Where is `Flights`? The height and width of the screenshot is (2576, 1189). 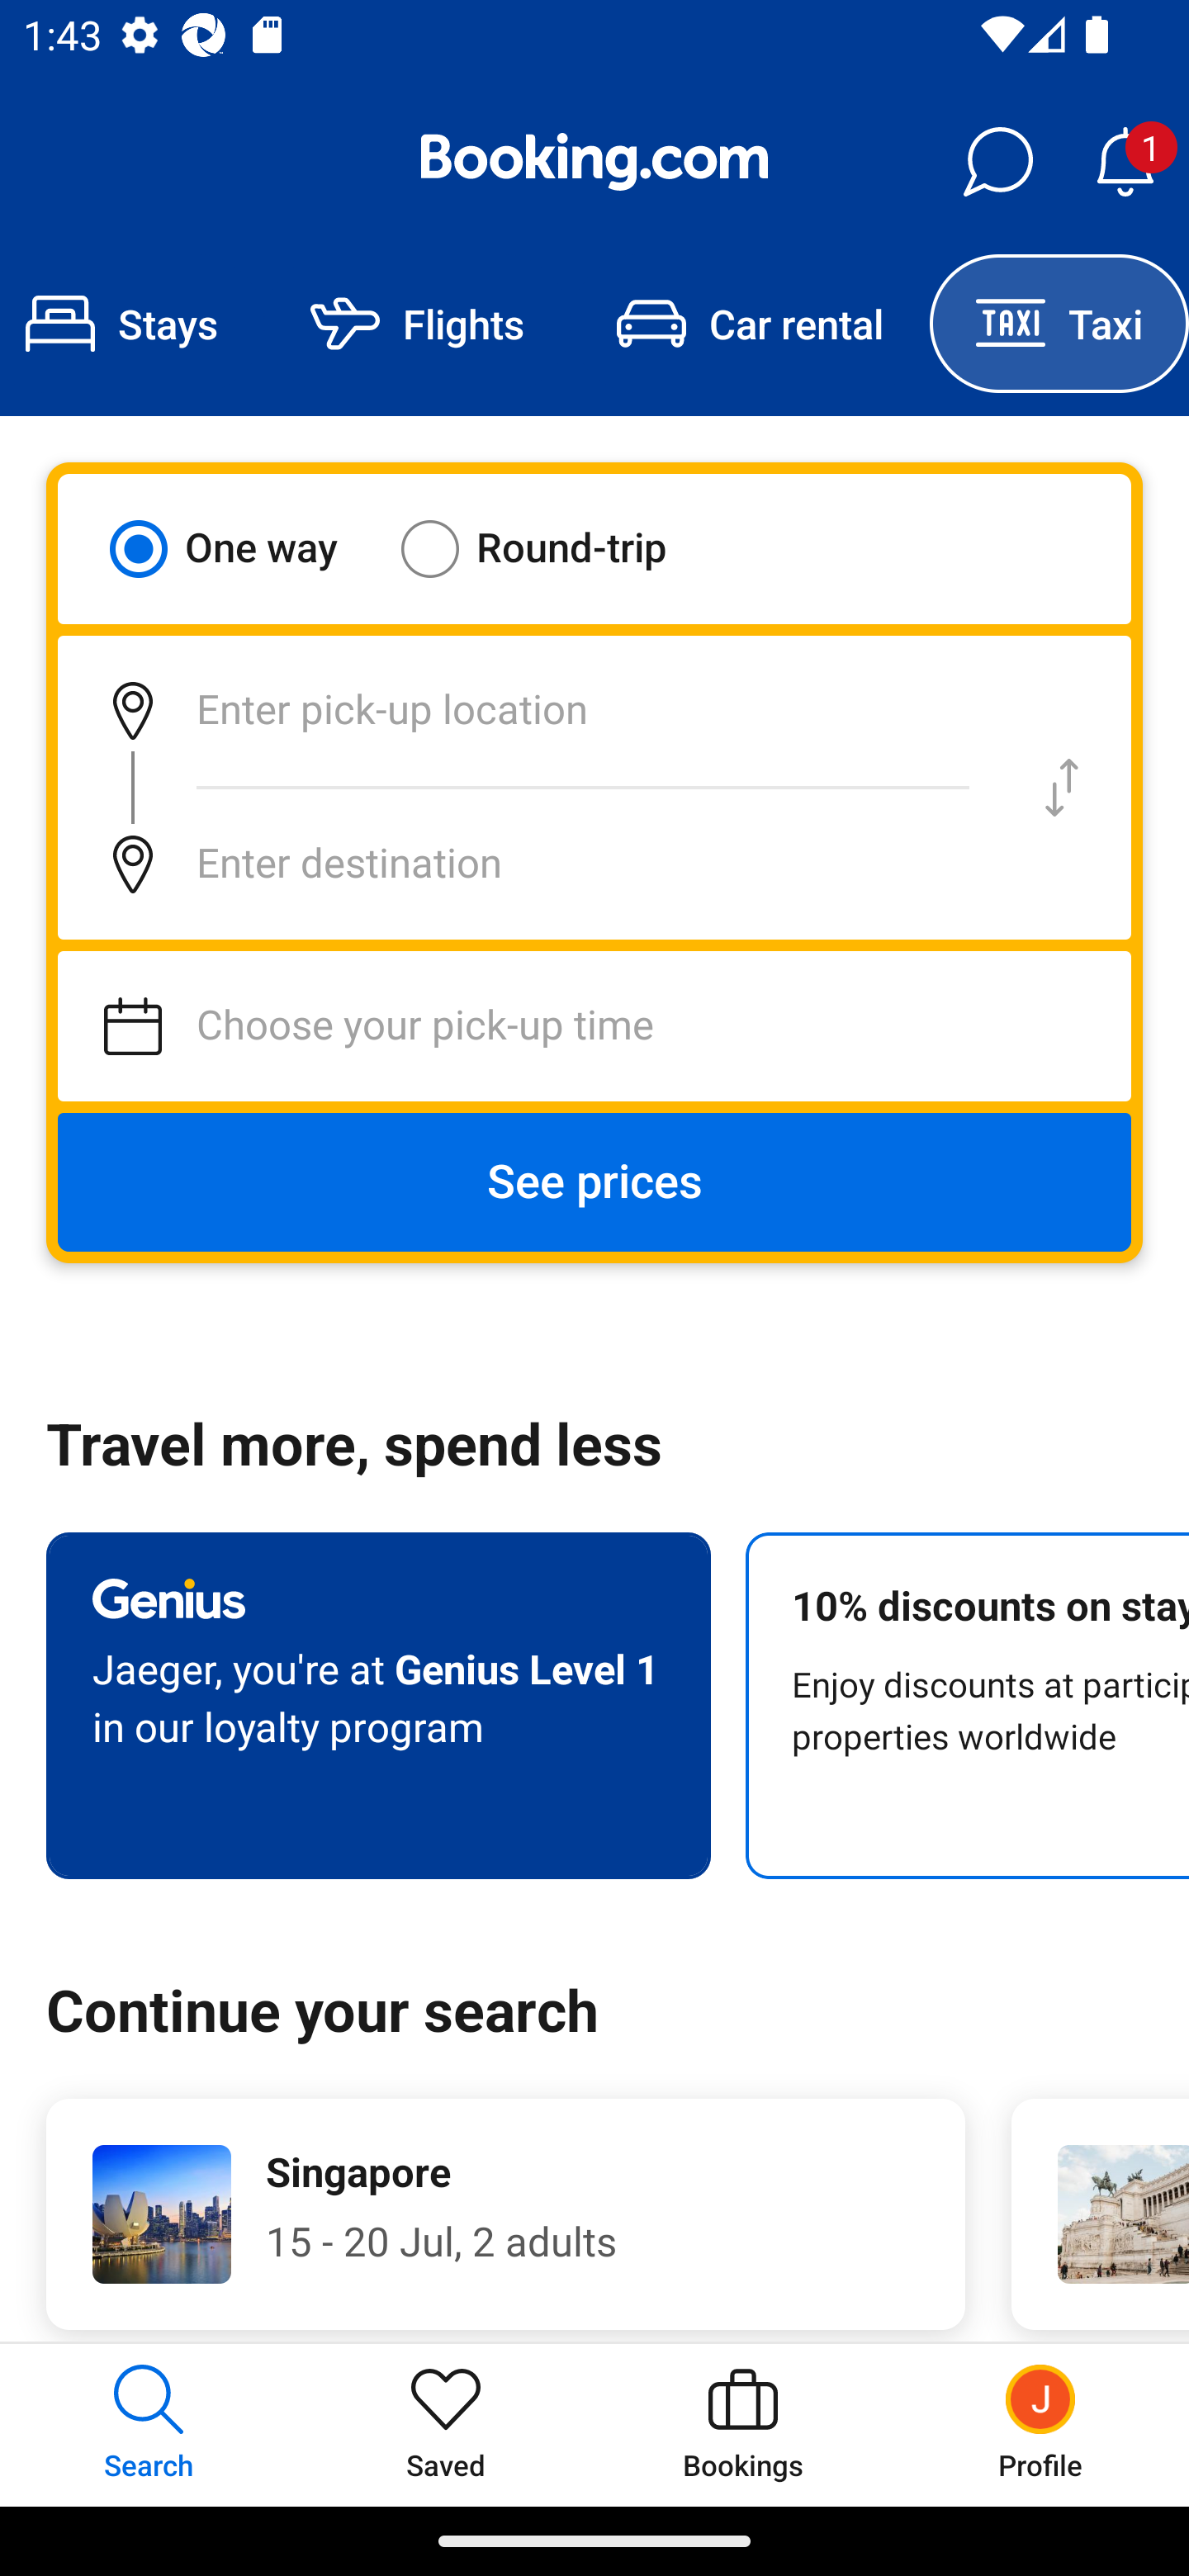
Flights is located at coordinates (417, 324).